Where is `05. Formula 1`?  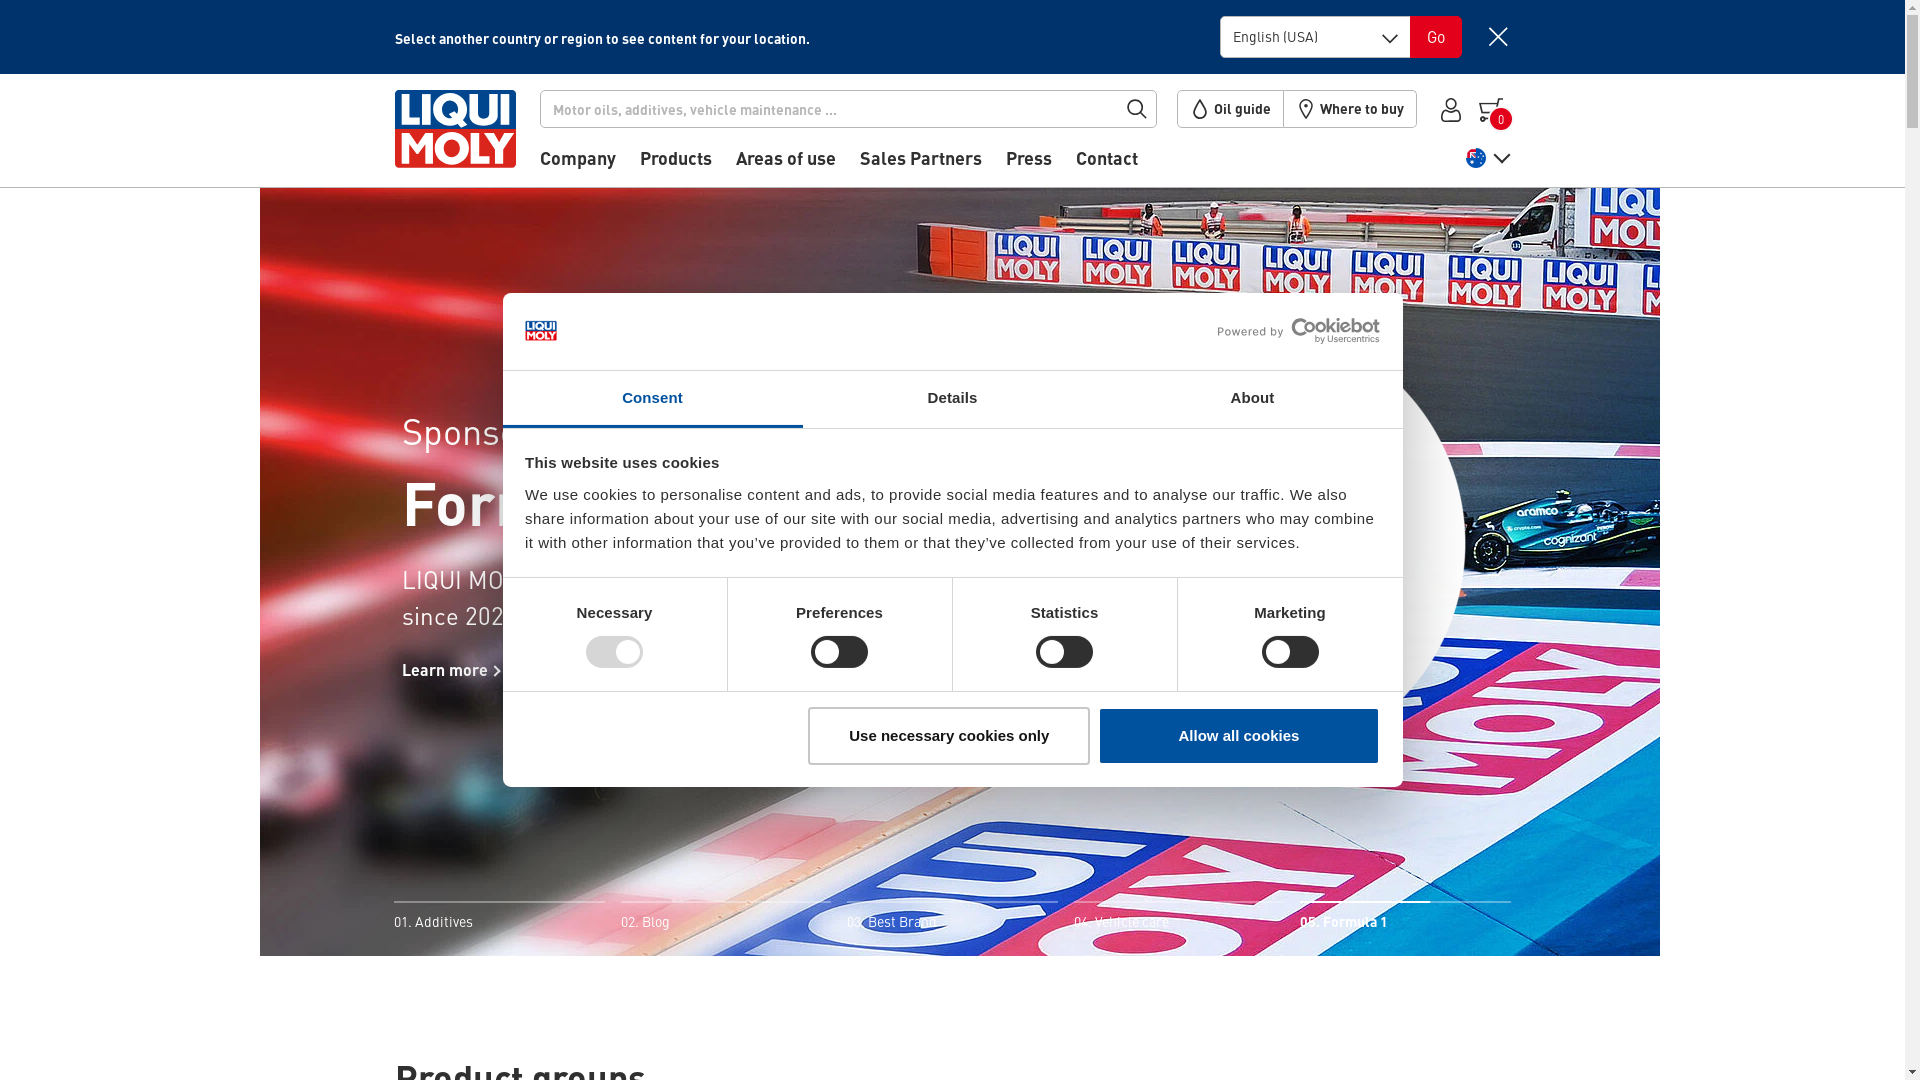
05. Formula 1 is located at coordinates (1405, 918).